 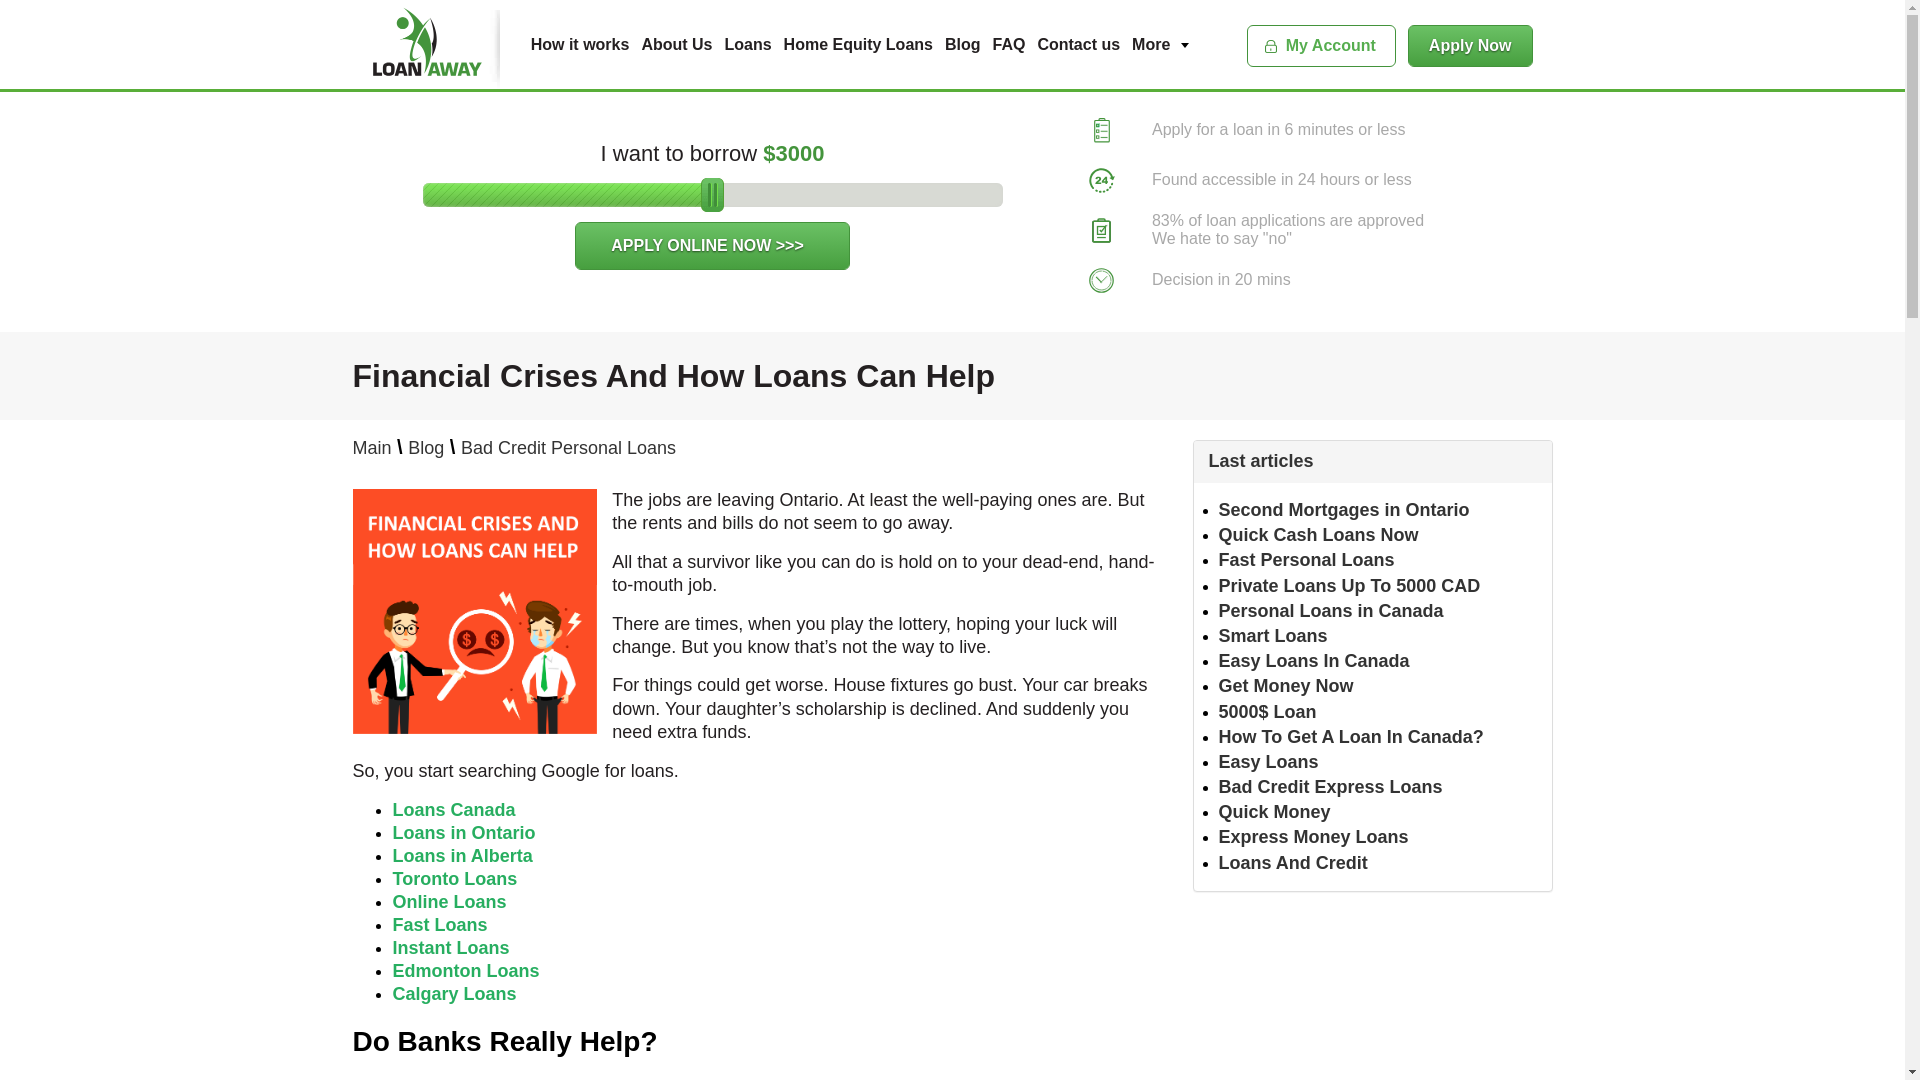 What do you see at coordinates (1078, 44) in the screenshot?
I see `Contact us` at bounding box center [1078, 44].